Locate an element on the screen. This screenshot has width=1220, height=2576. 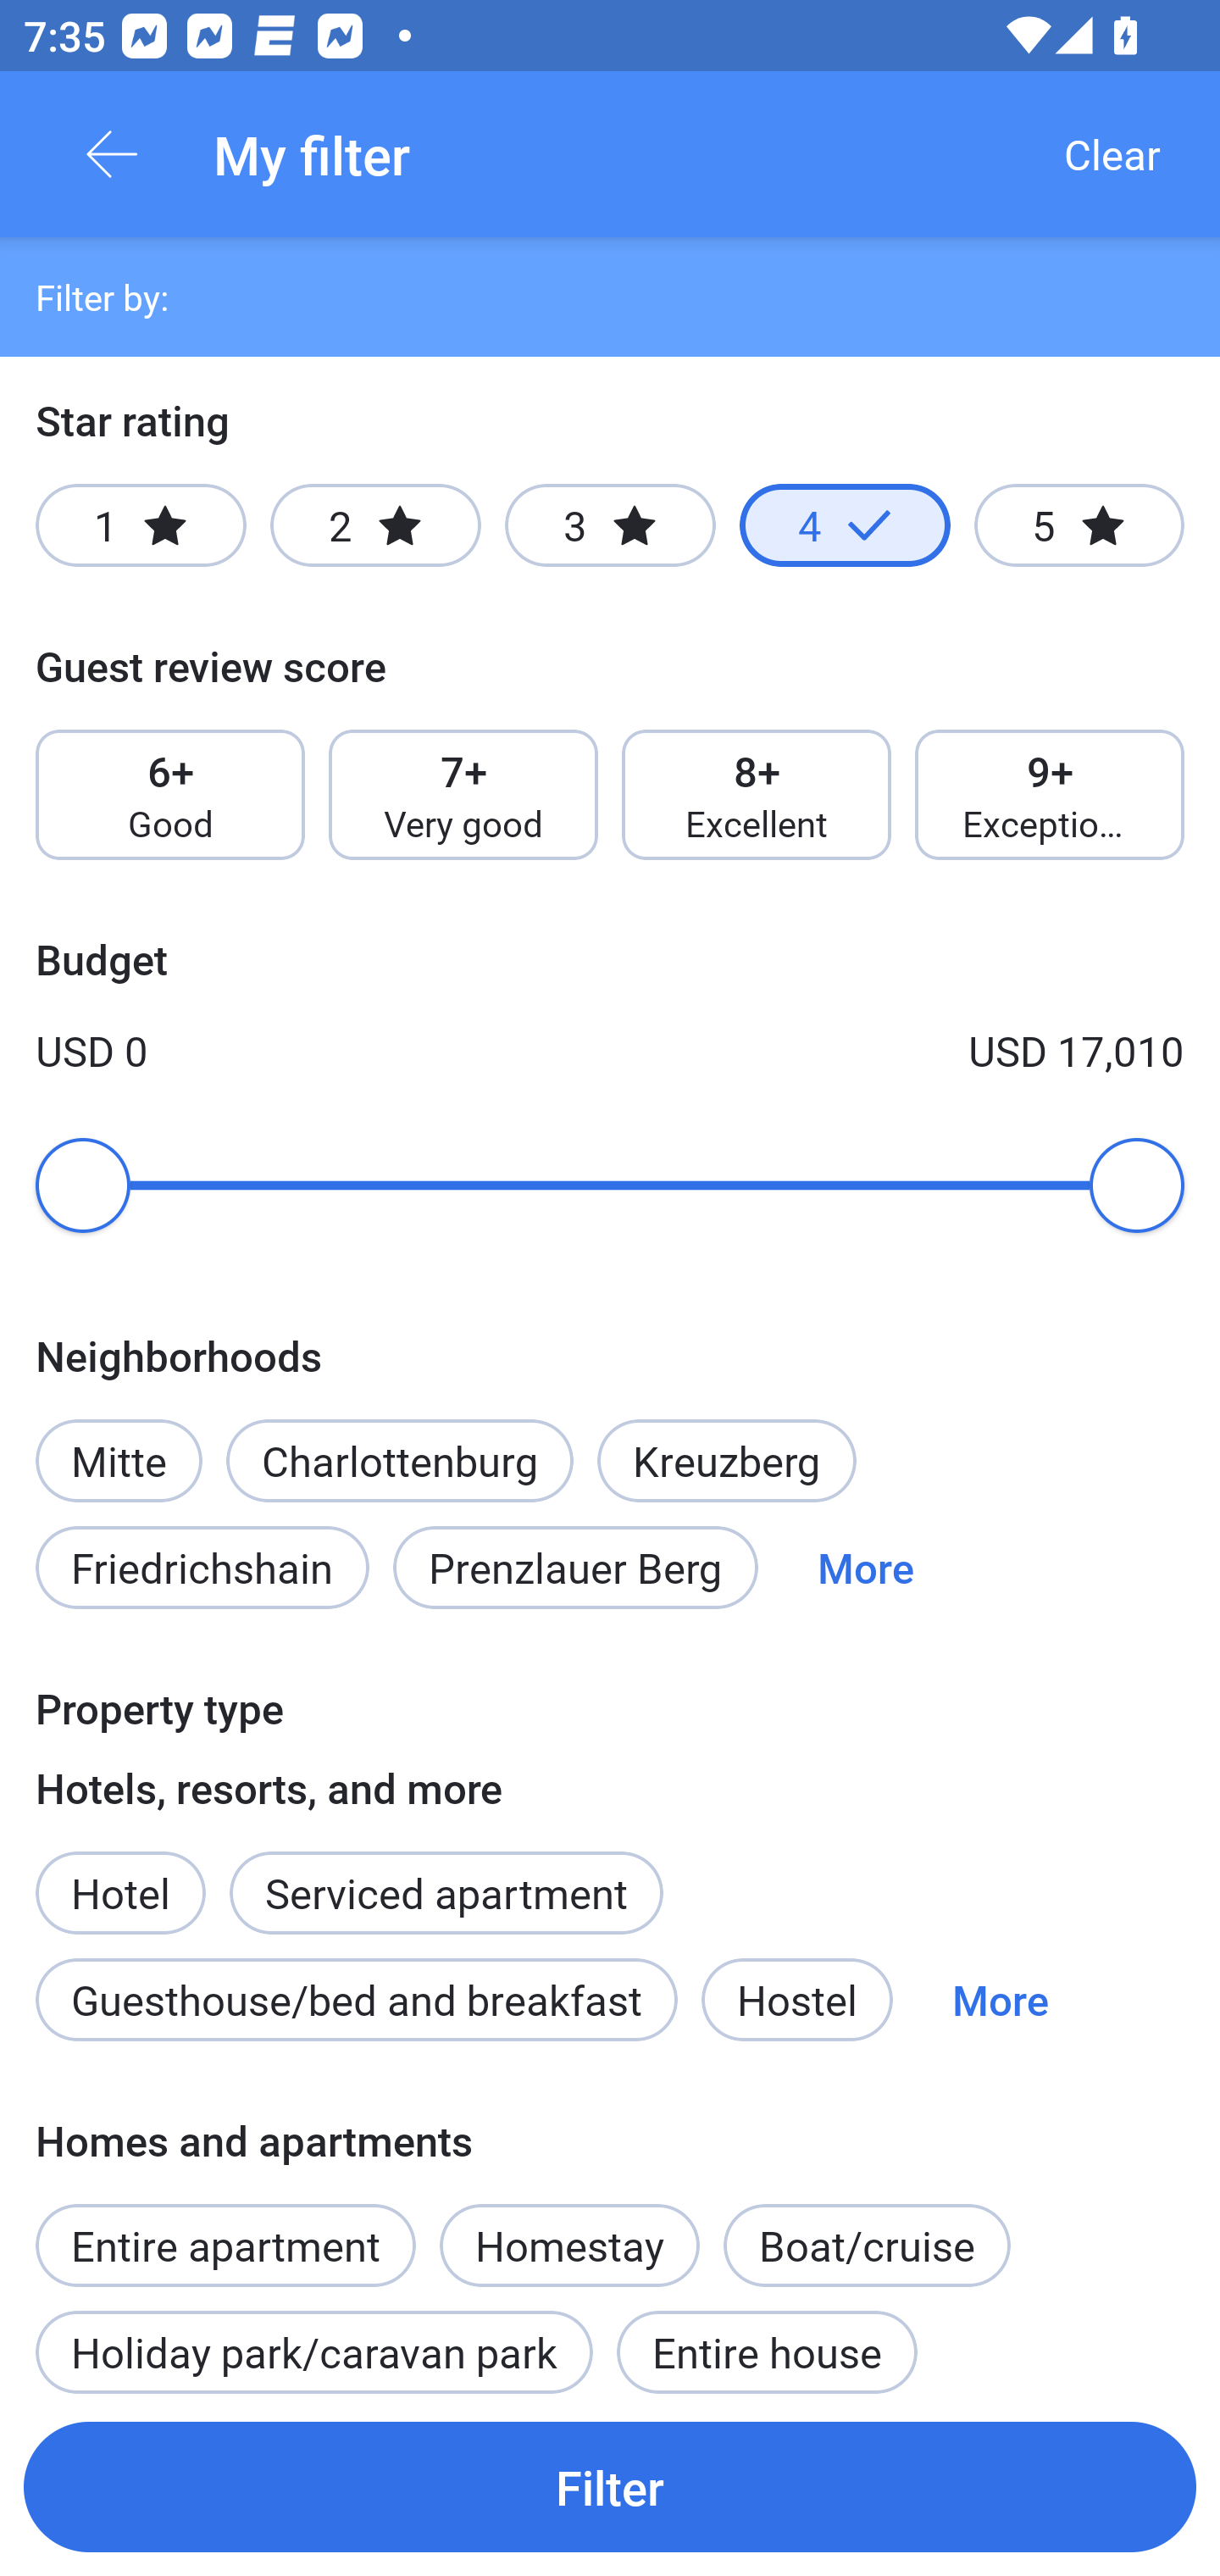
Charlottenburg is located at coordinates (399, 1460).